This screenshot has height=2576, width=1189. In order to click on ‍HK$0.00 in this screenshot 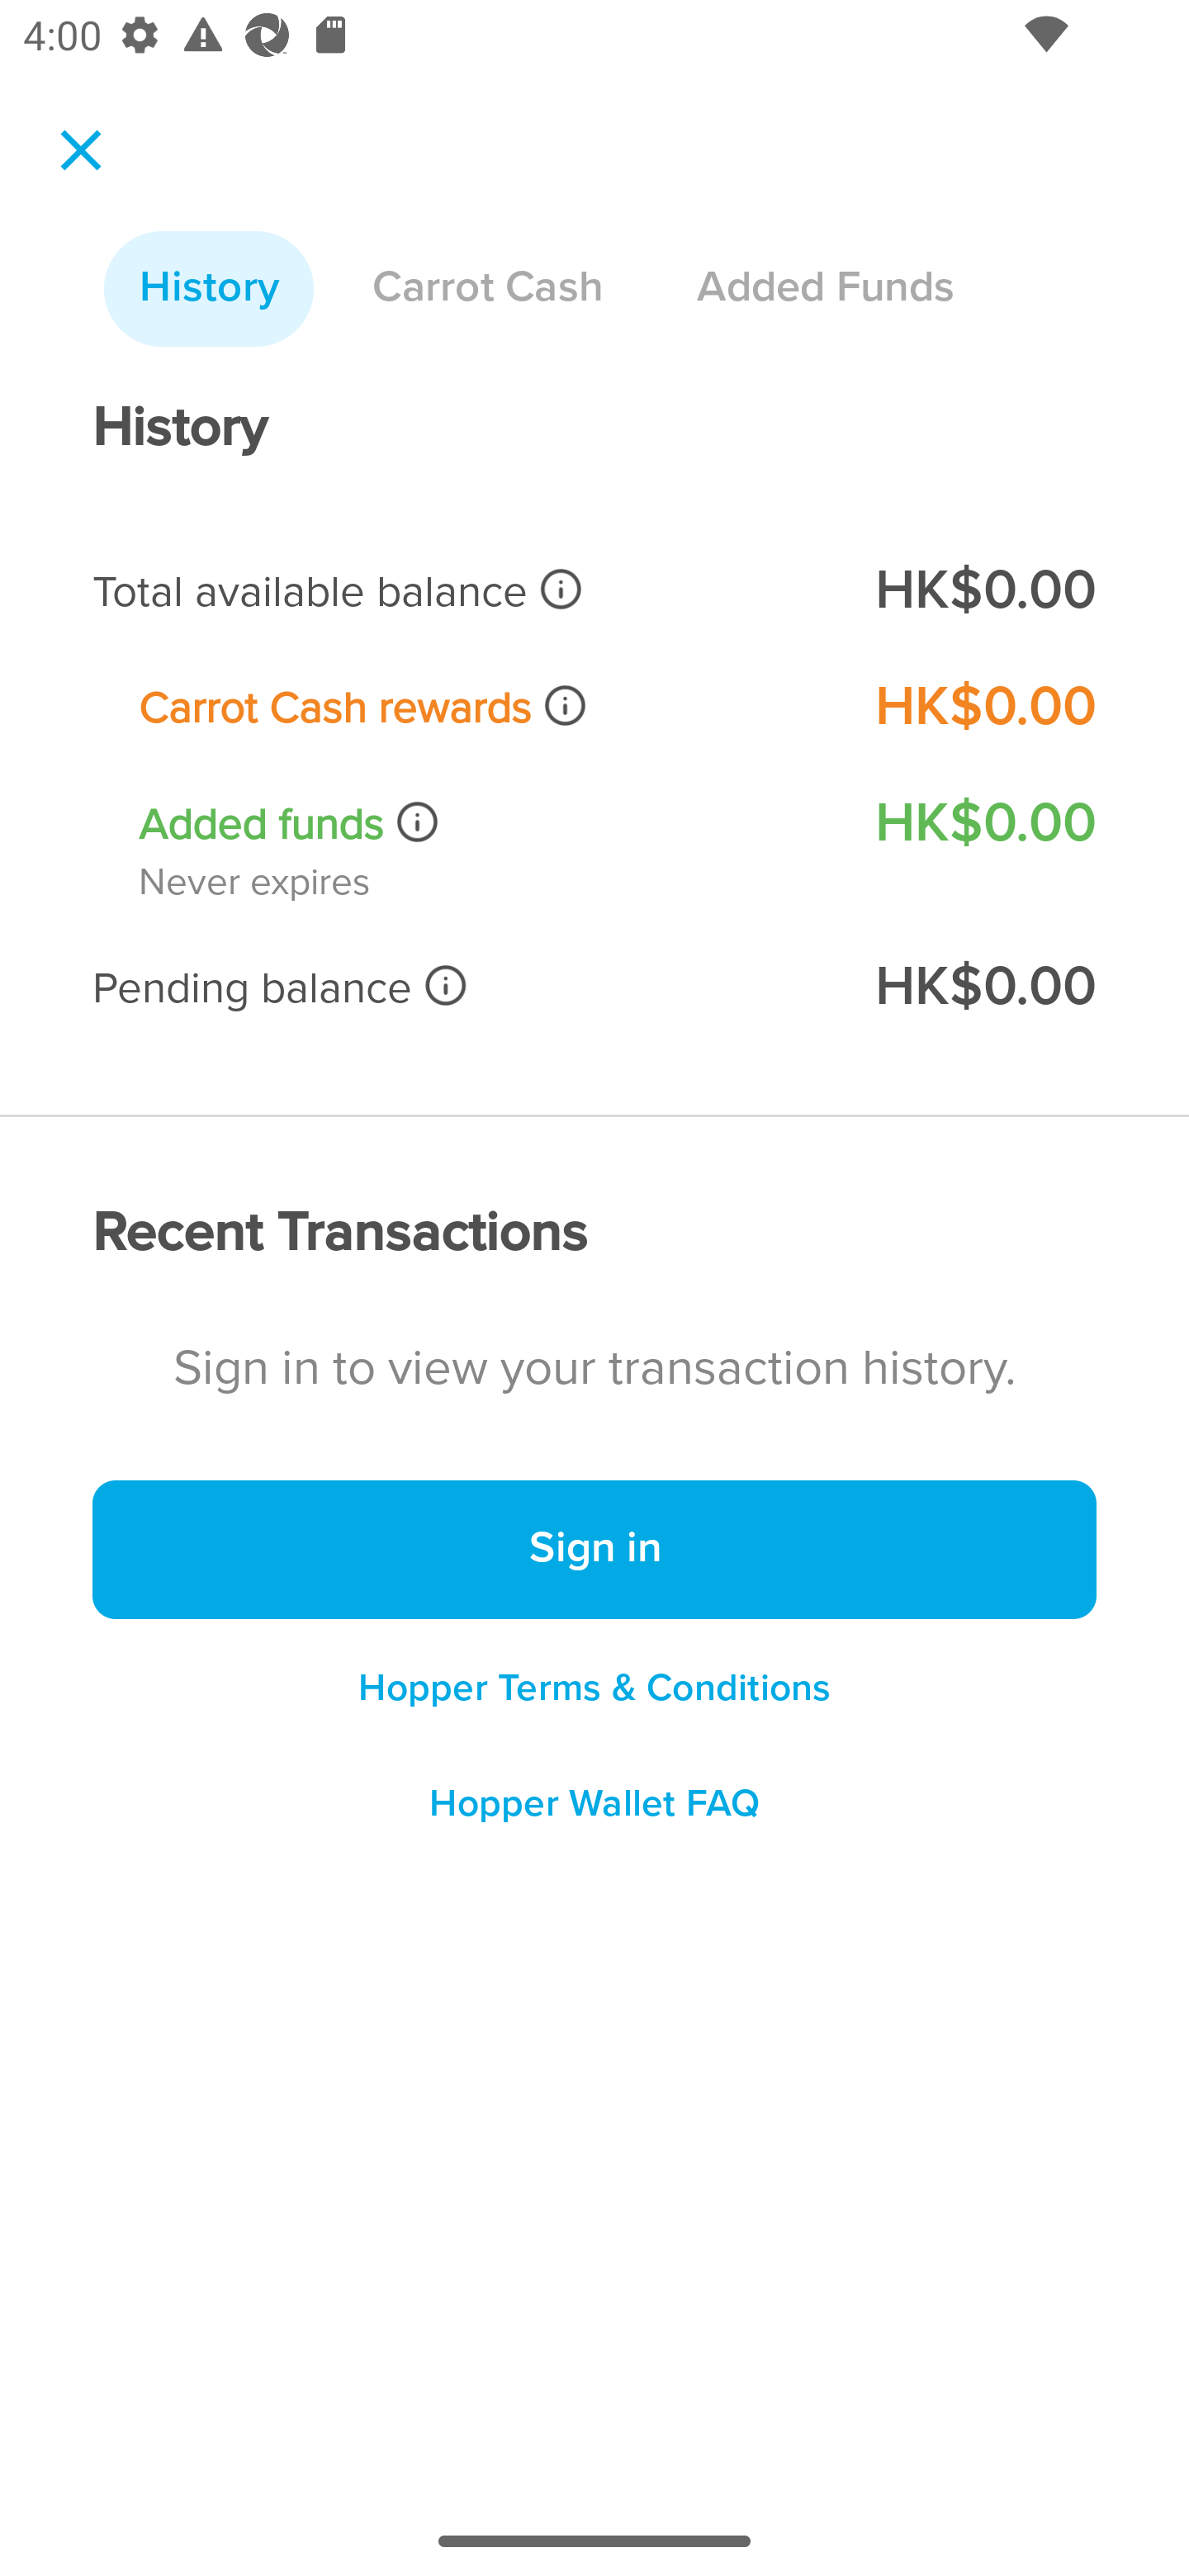, I will do `click(984, 987)`.